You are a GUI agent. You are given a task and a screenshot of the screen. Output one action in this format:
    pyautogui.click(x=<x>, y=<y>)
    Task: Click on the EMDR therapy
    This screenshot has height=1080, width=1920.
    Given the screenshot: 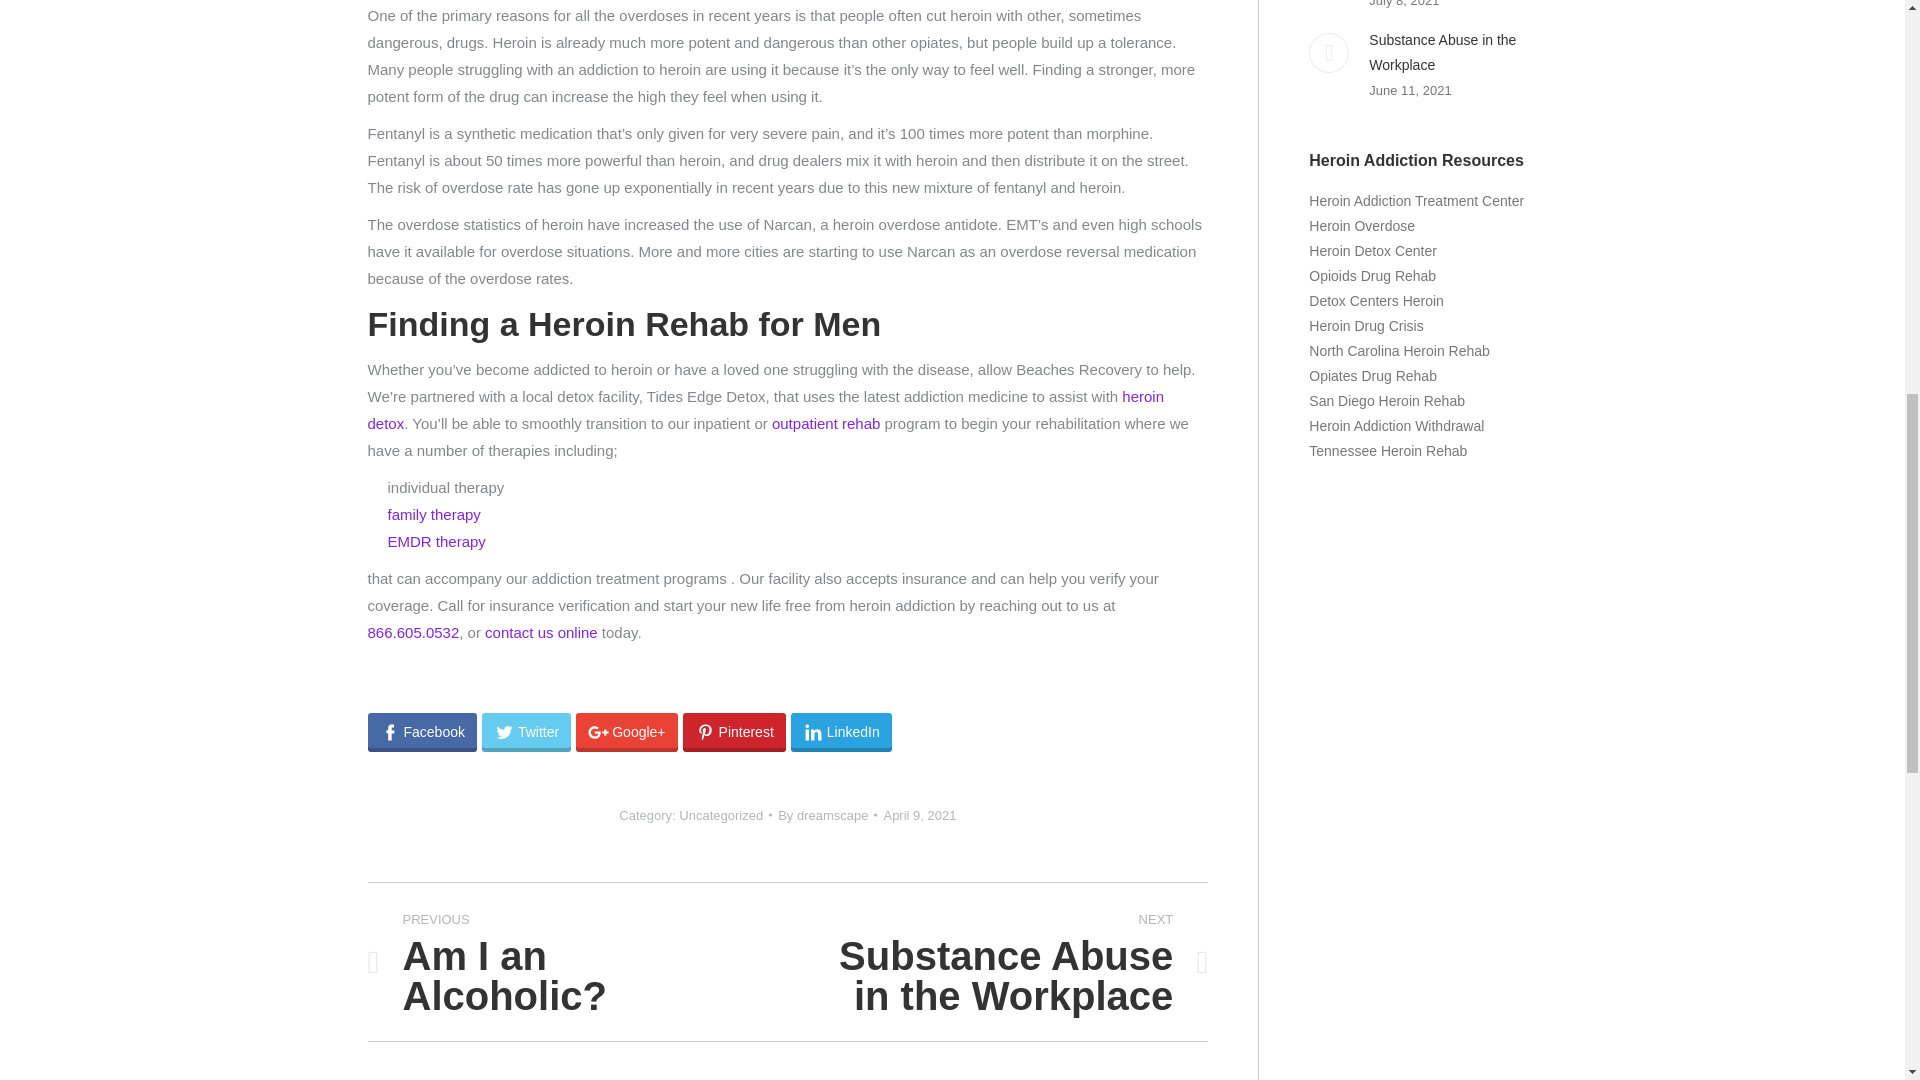 What is the action you would take?
    pyautogui.click(x=734, y=732)
    